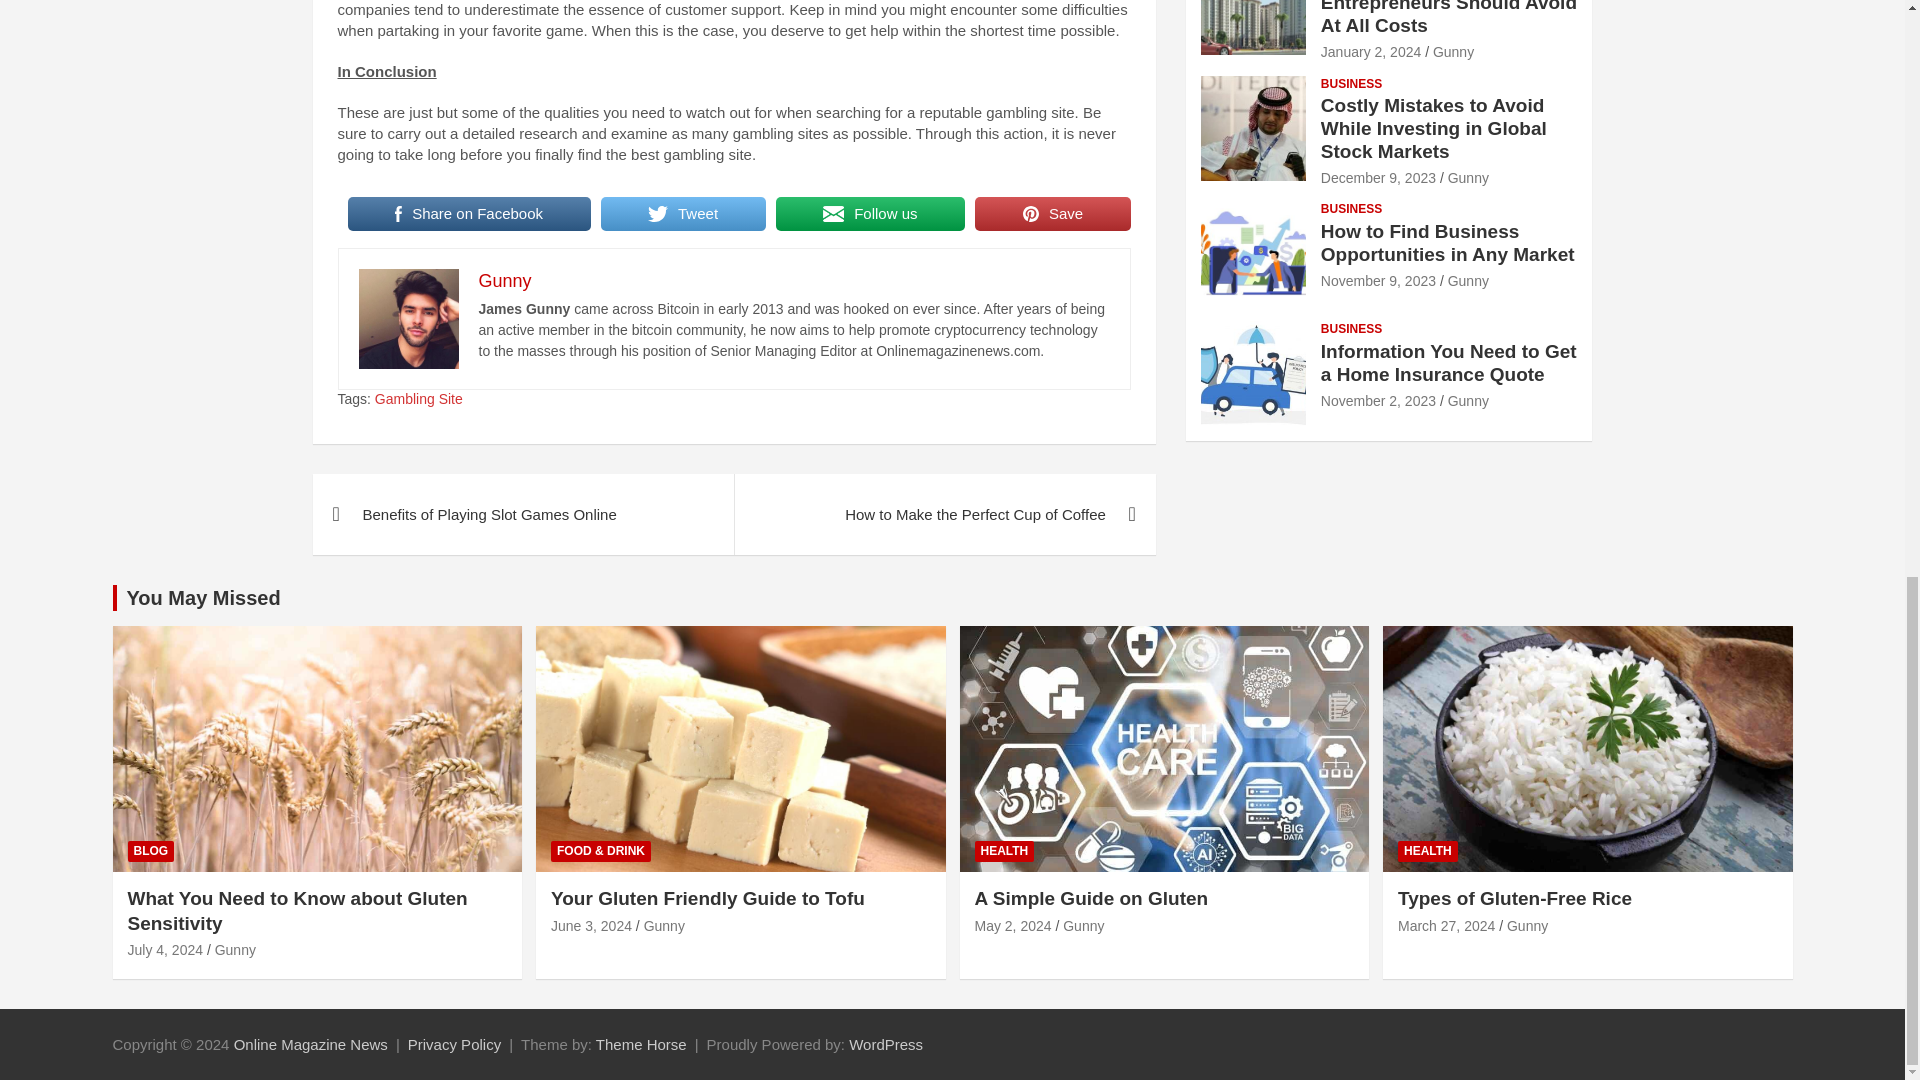 Image resolution: width=1920 pixels, height=1080 pixels. I want to click on Online Magazine News, so click(310, 1044).